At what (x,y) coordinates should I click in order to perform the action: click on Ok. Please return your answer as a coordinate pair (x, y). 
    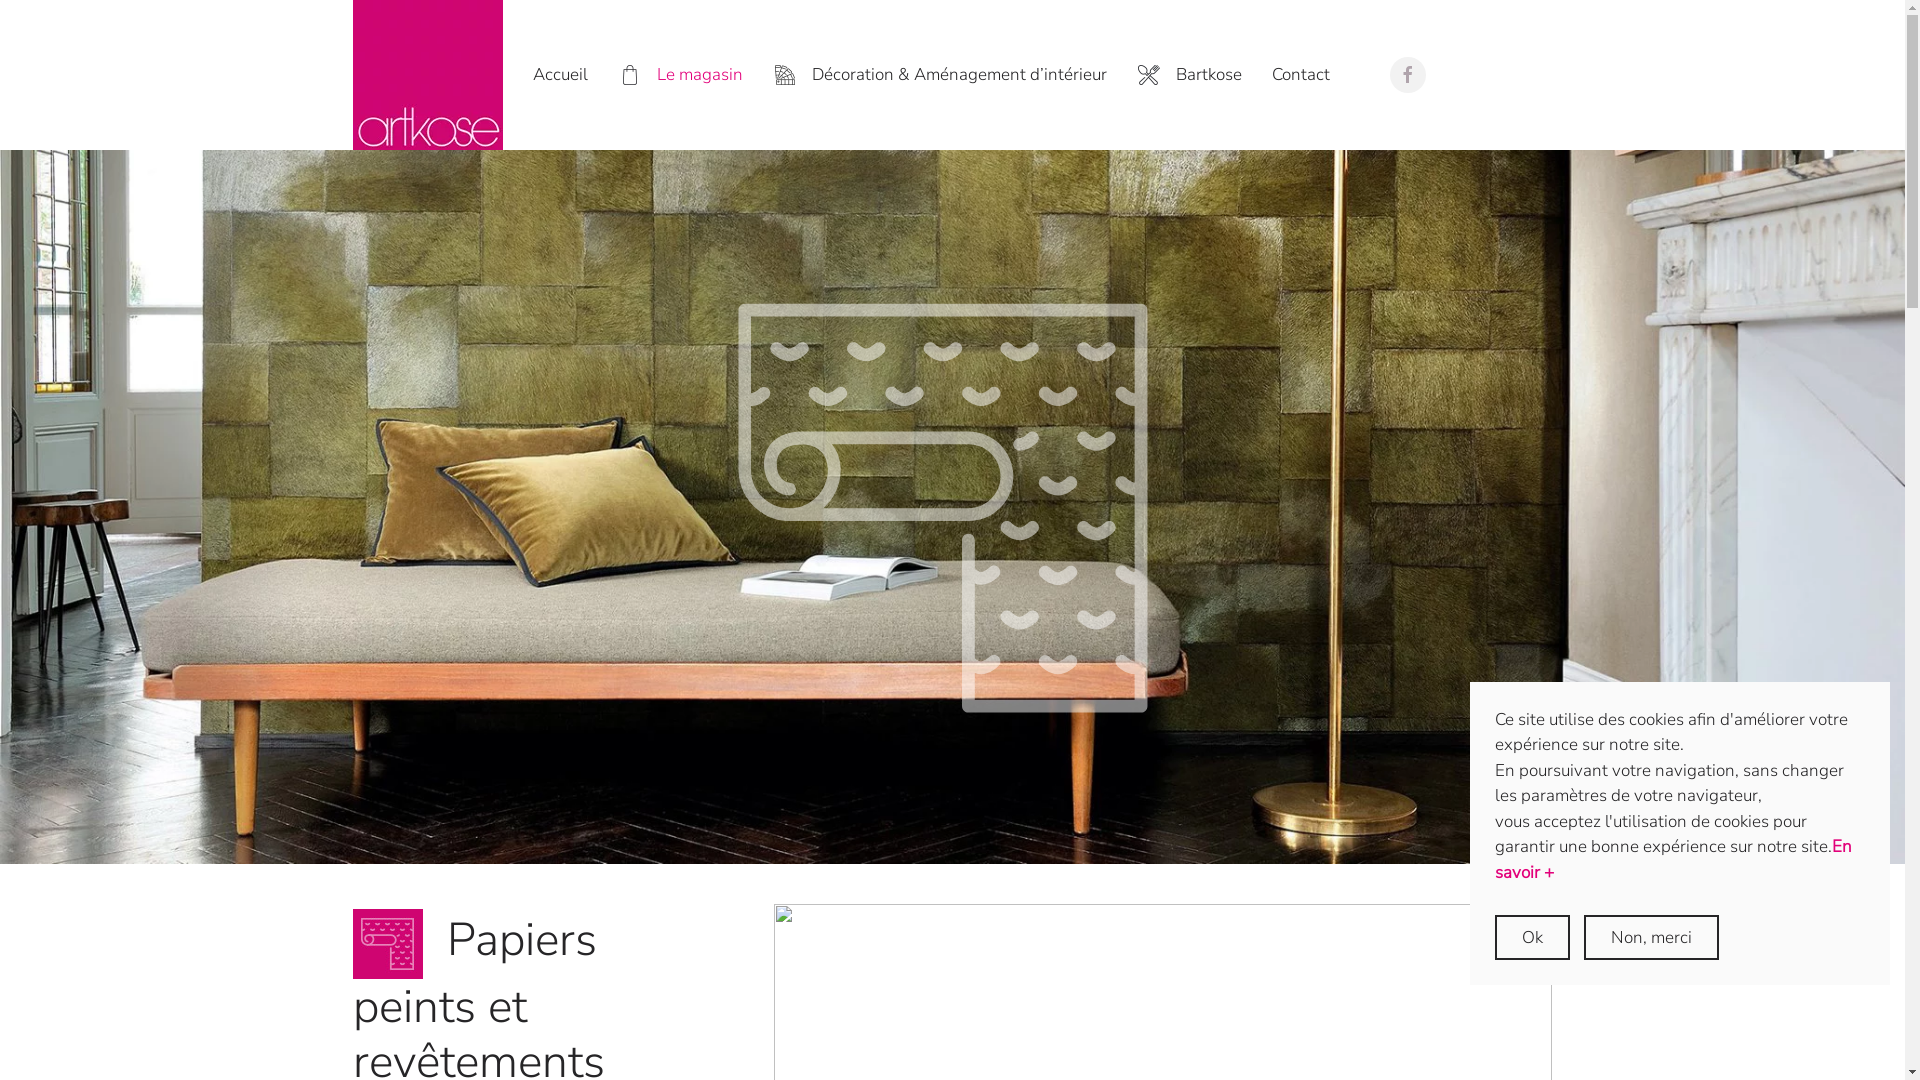
    Looking at the image, I should click on (1532, 938).